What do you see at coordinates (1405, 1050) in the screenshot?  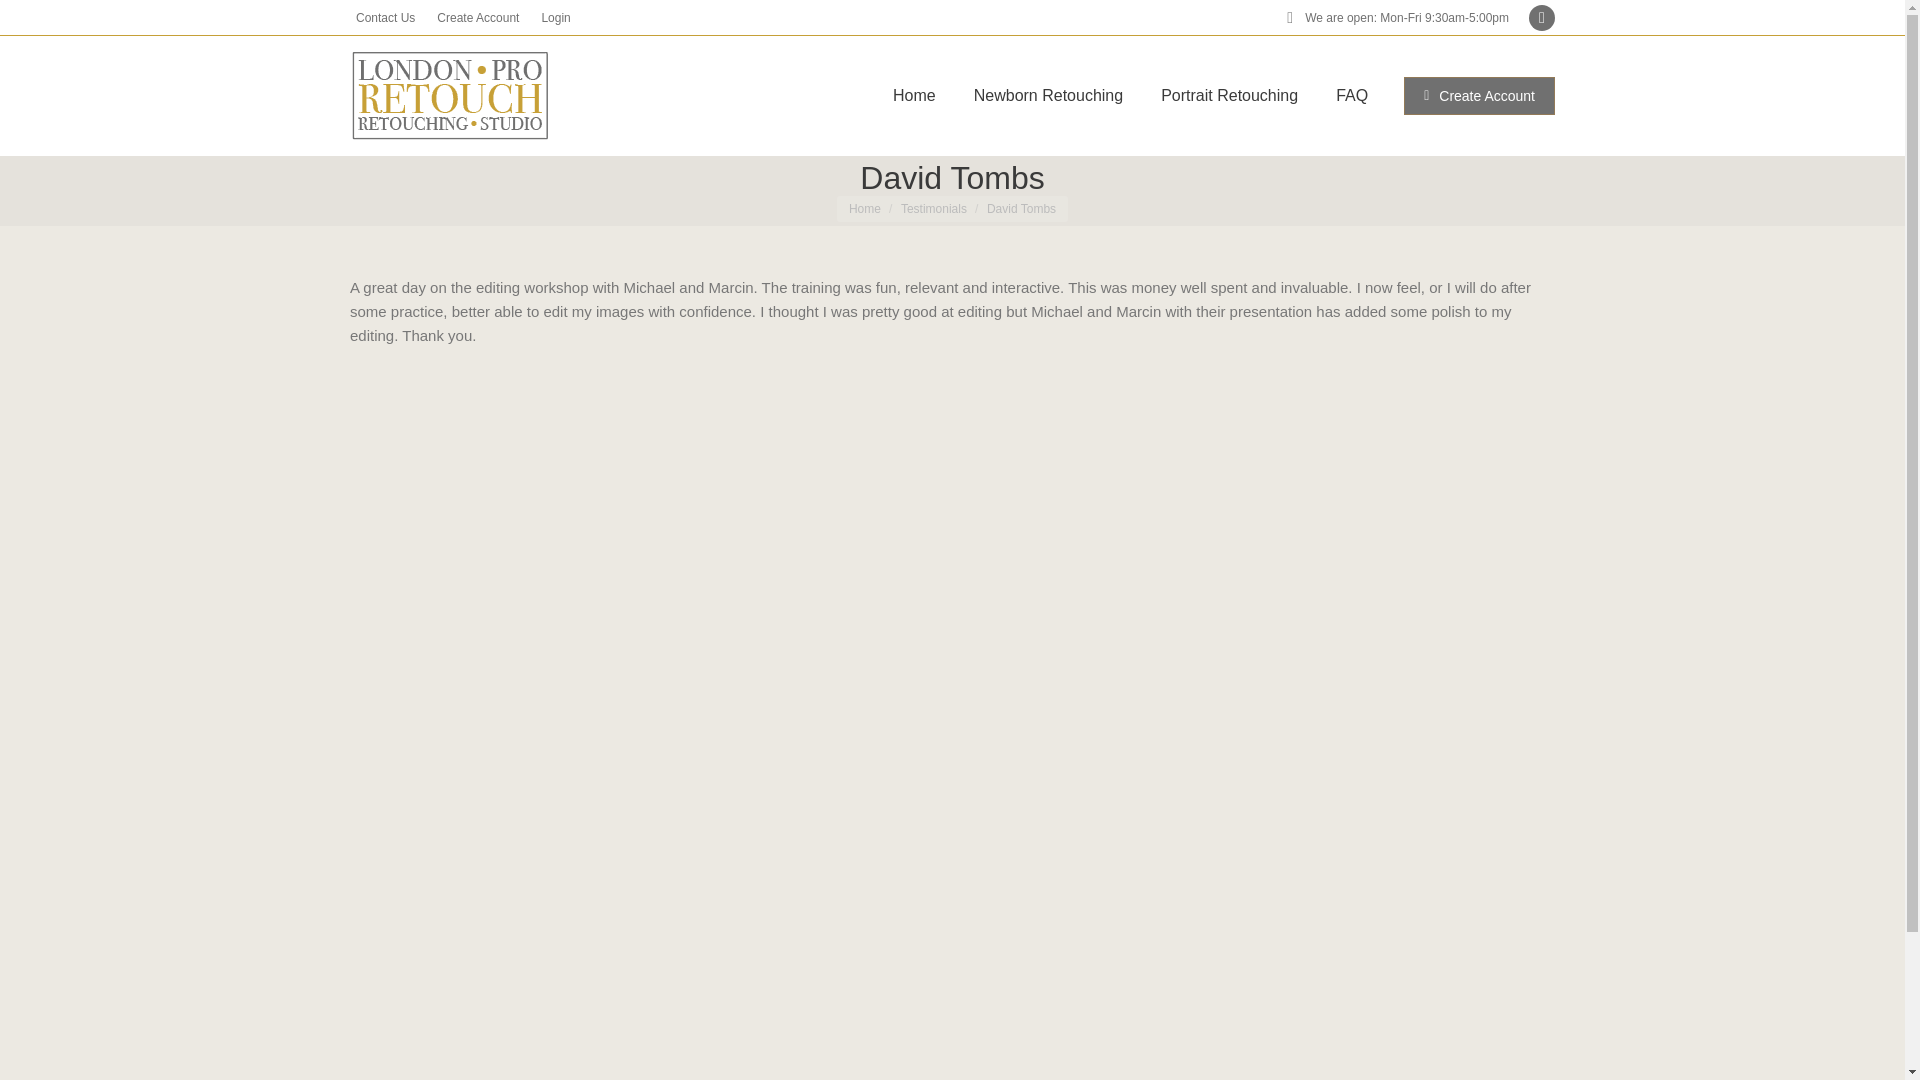 I see `Terms and Conditions` at bounding box center [1405, 1050].